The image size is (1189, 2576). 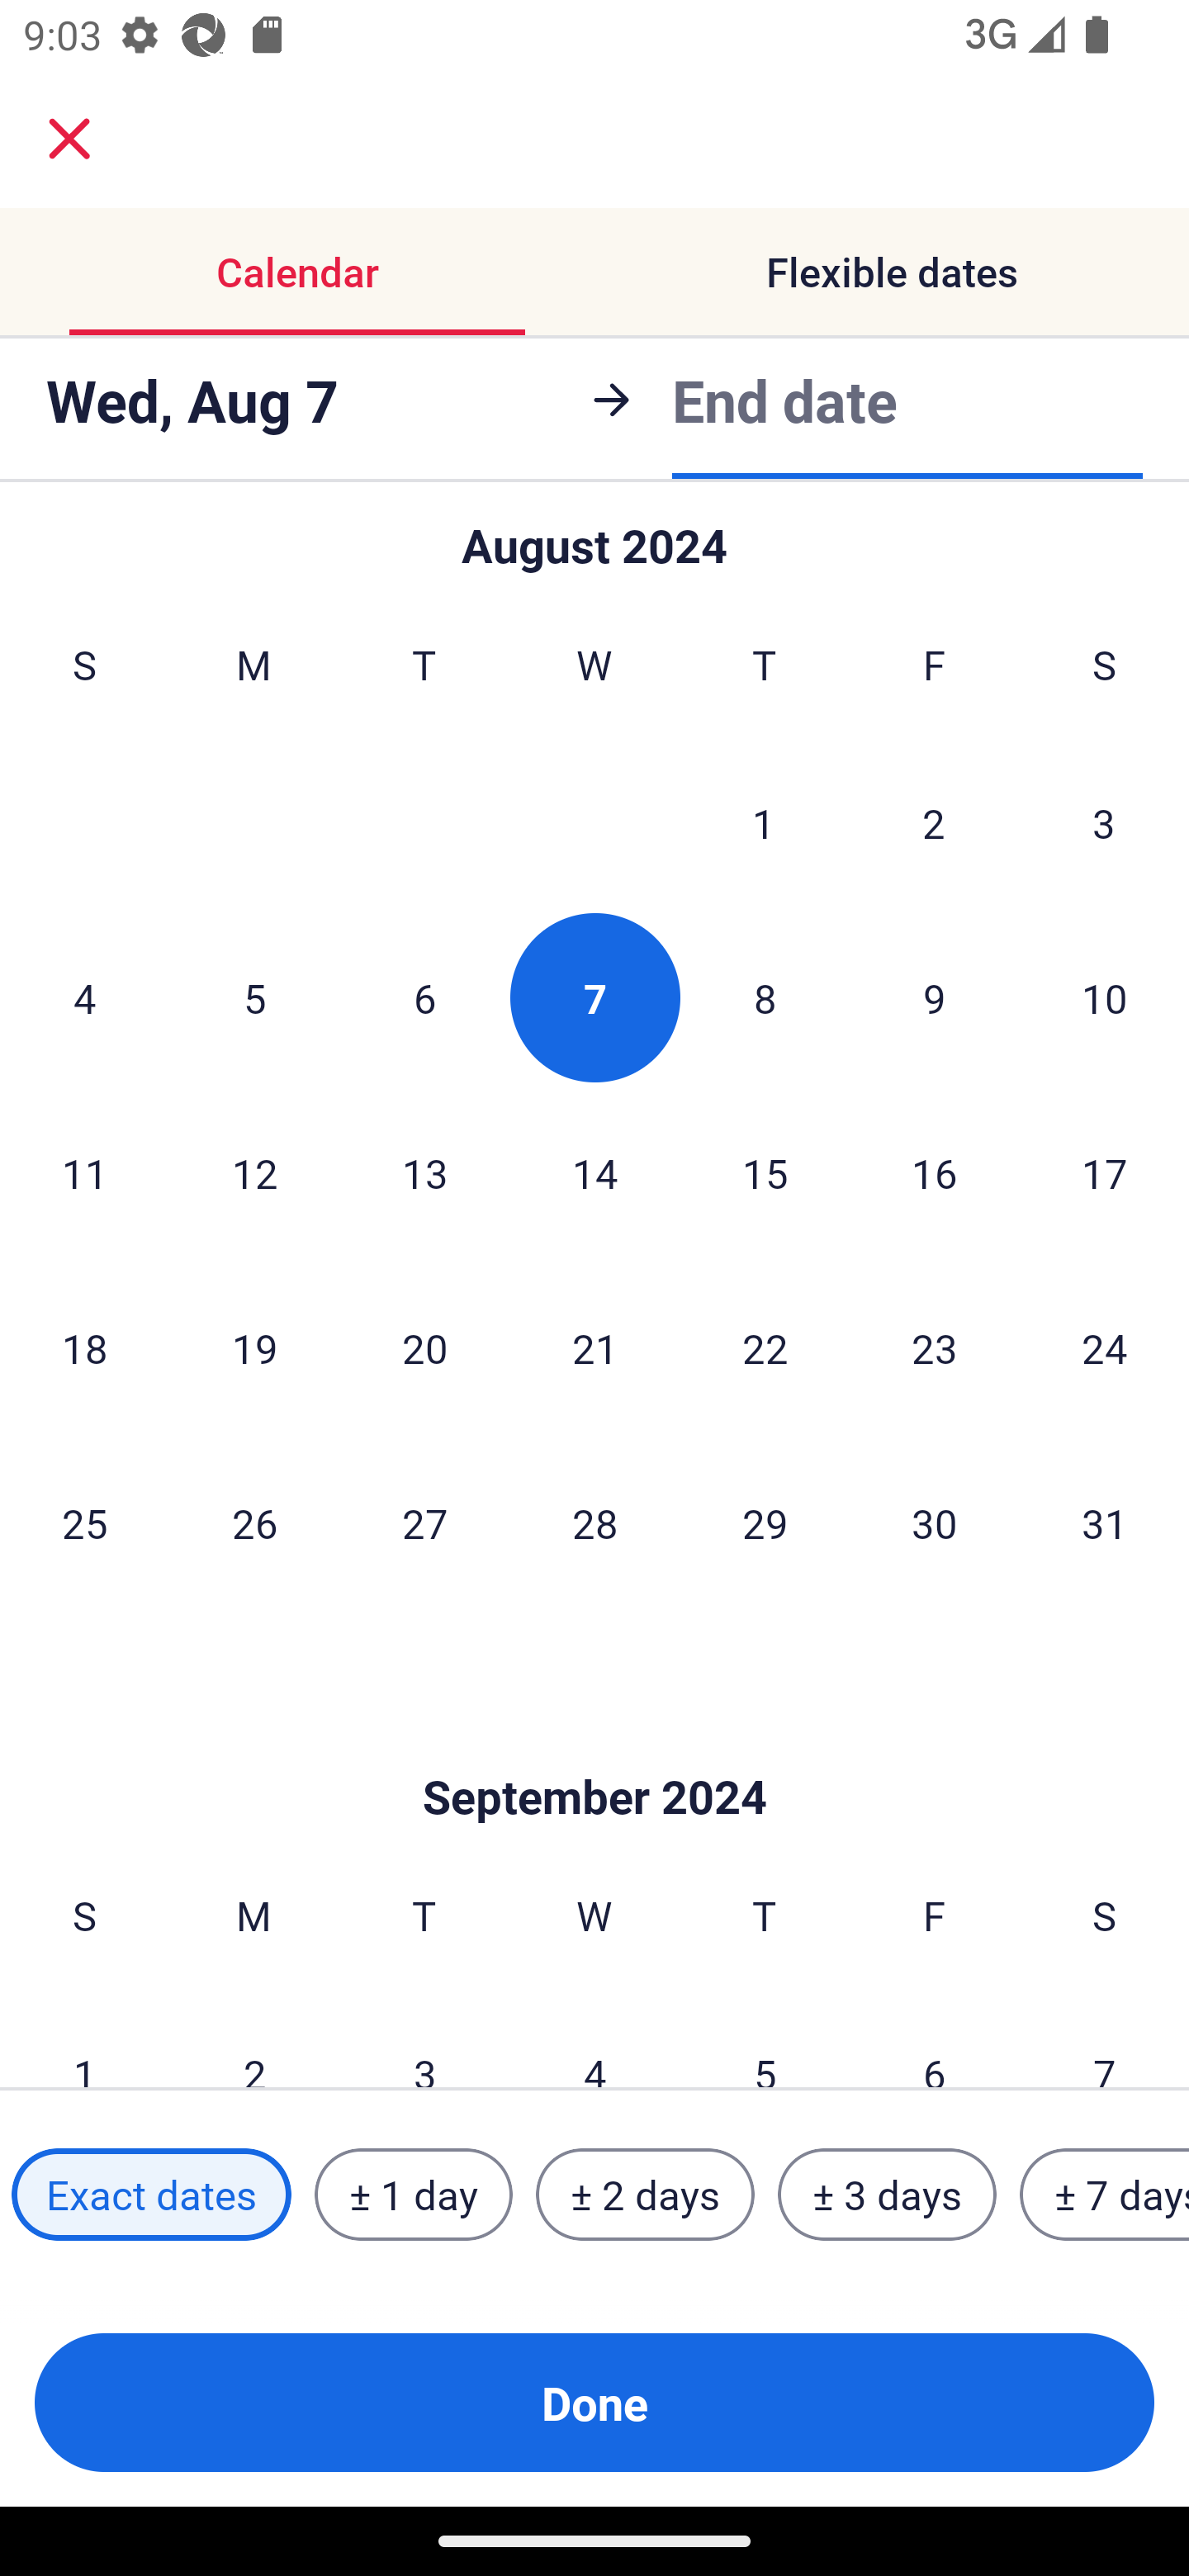 What do you see at coordinates (765, 1347) in the screenshot?
I see `22 Thursday, August 22, 2024` at bounding box center [765, 1347].